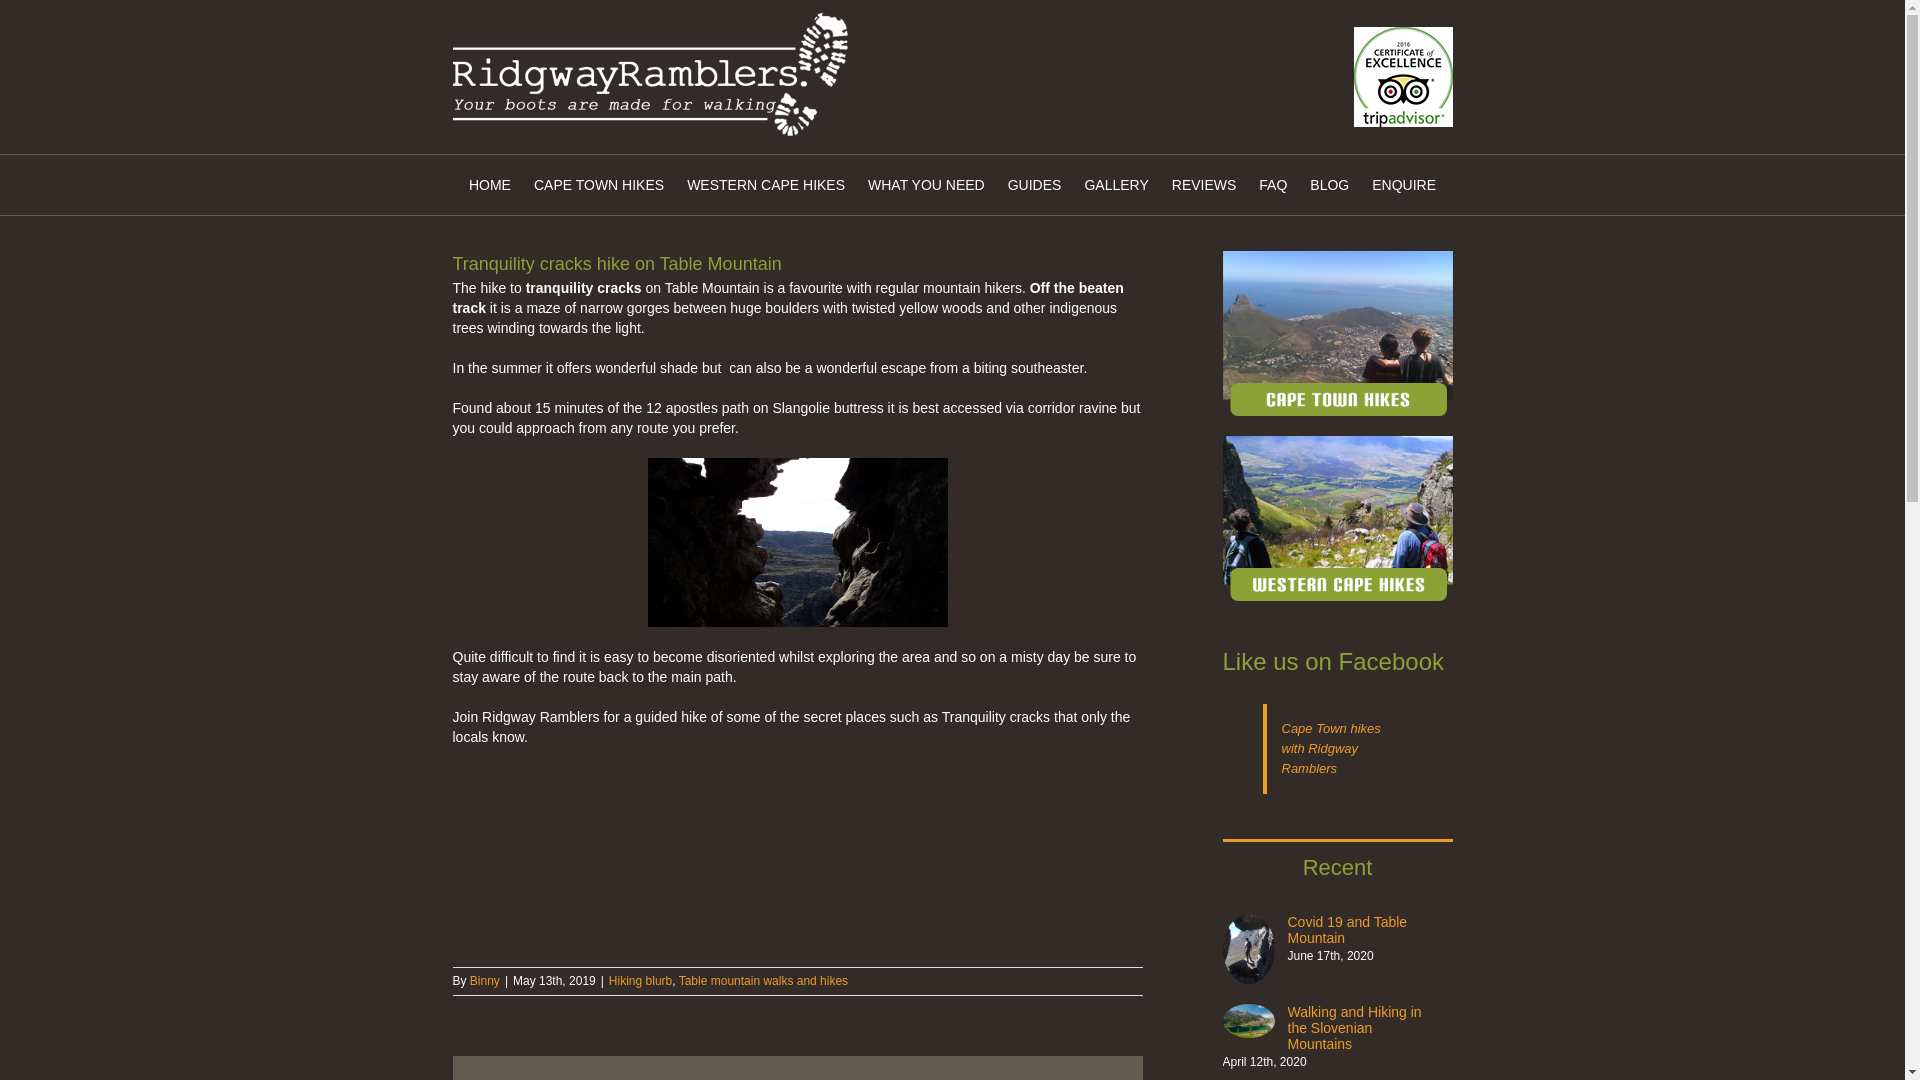 The height and width of the screenshot is (1080, 1920). Describe the element at coordinates (484, 981) in the screenshot. I see `Posts by Binny` at that location.